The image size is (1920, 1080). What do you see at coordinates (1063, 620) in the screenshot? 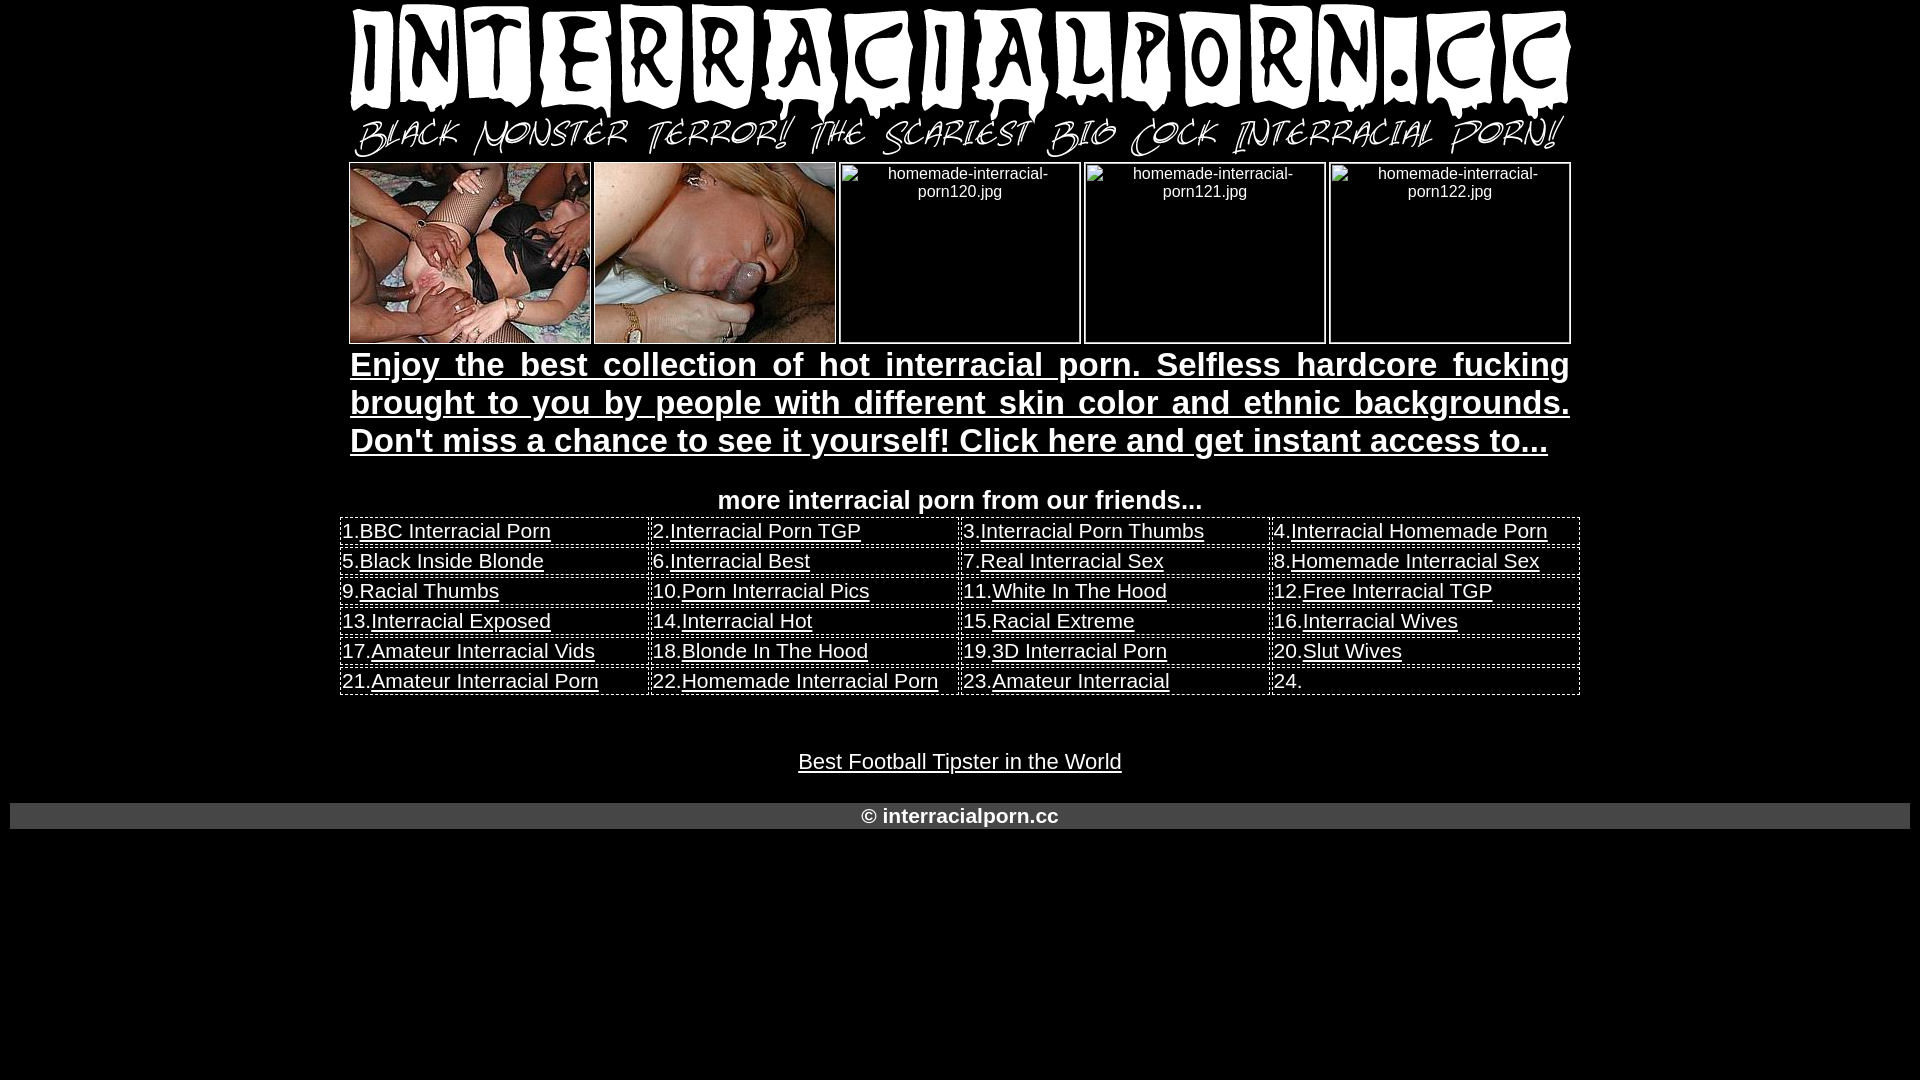
I see `Racial Extreme` at bounding box center [1063, 620].